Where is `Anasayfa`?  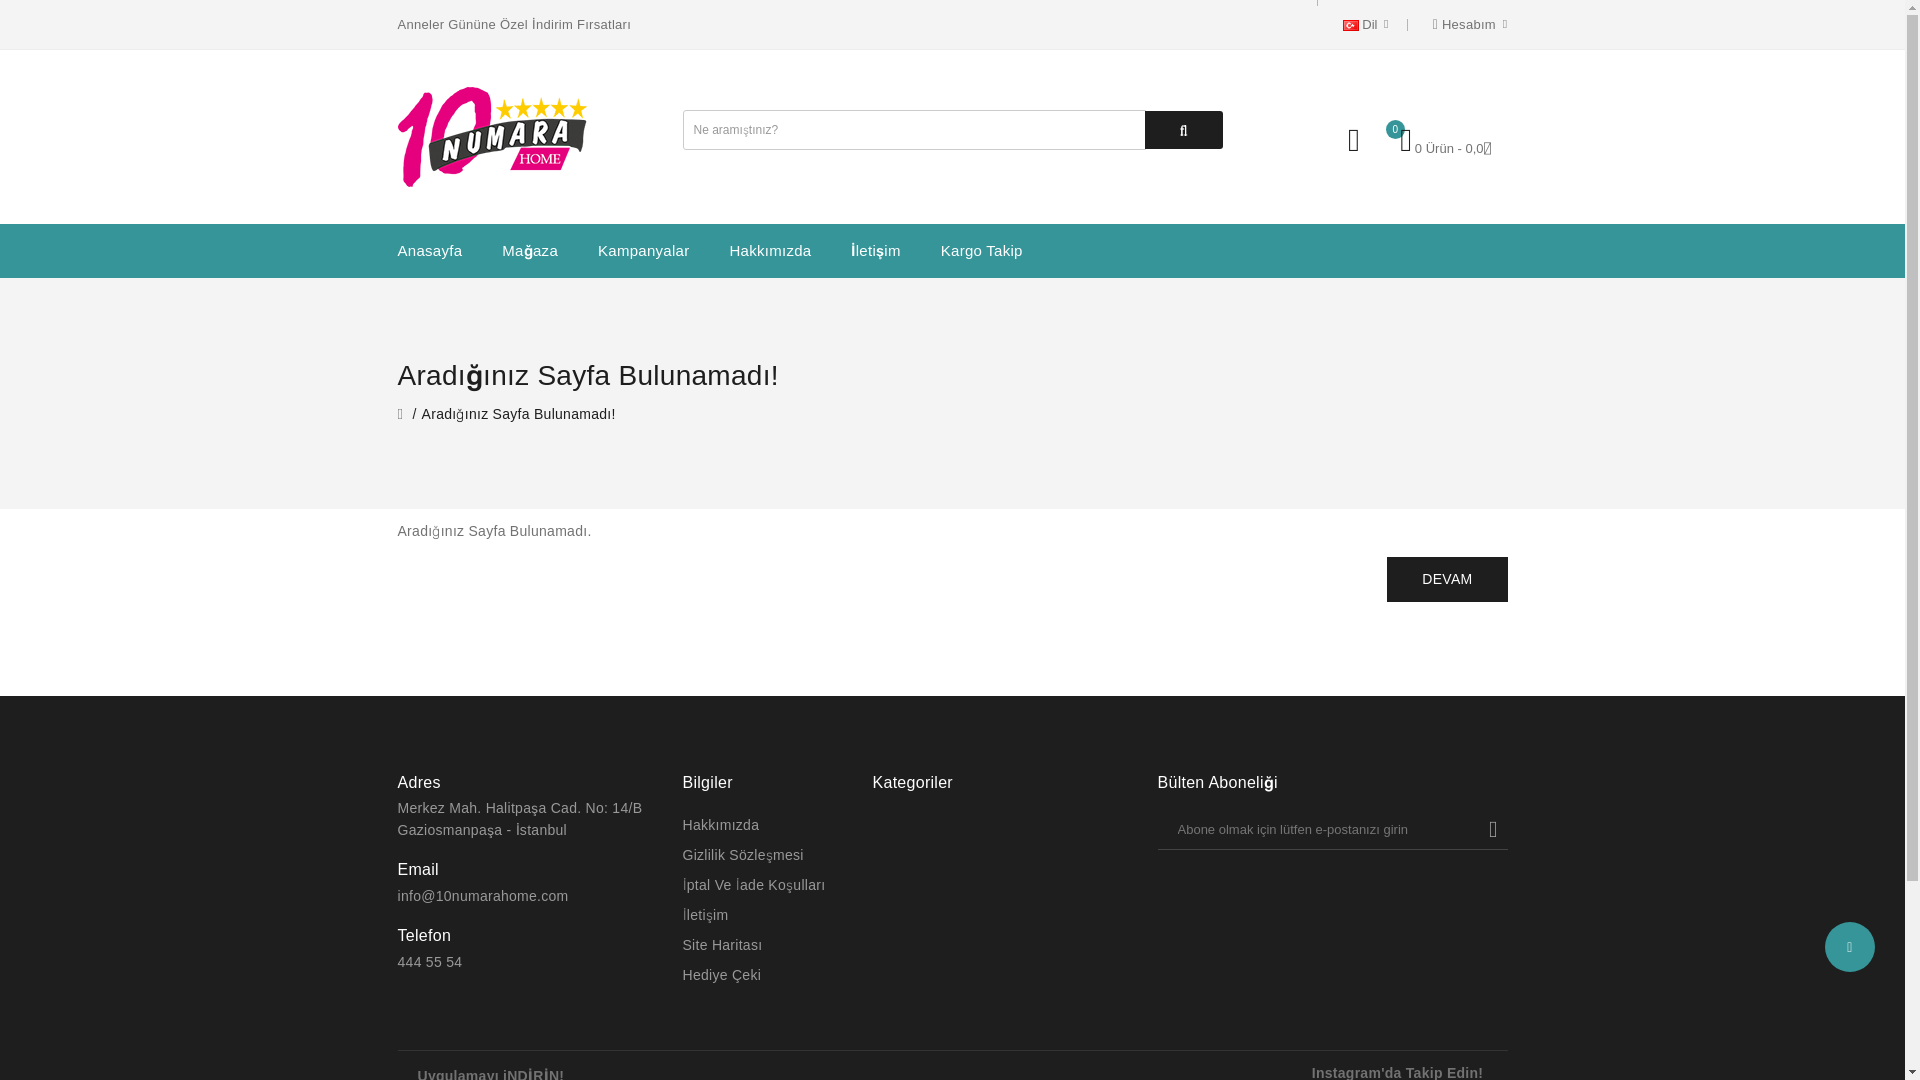 Anasayfa is located at coordinates (430, 251).